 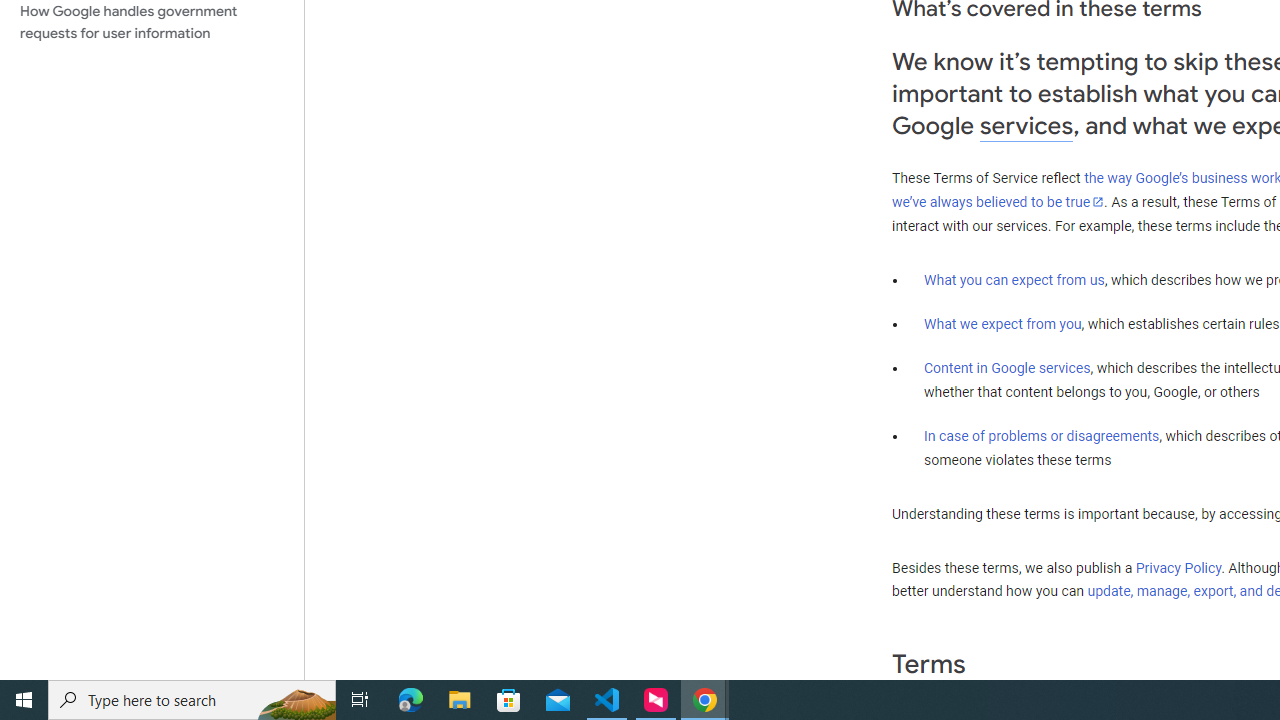 What do you see at coordinates (1026, 126) in the screenshot?
I see `services` at bounding box center [1026, 126].